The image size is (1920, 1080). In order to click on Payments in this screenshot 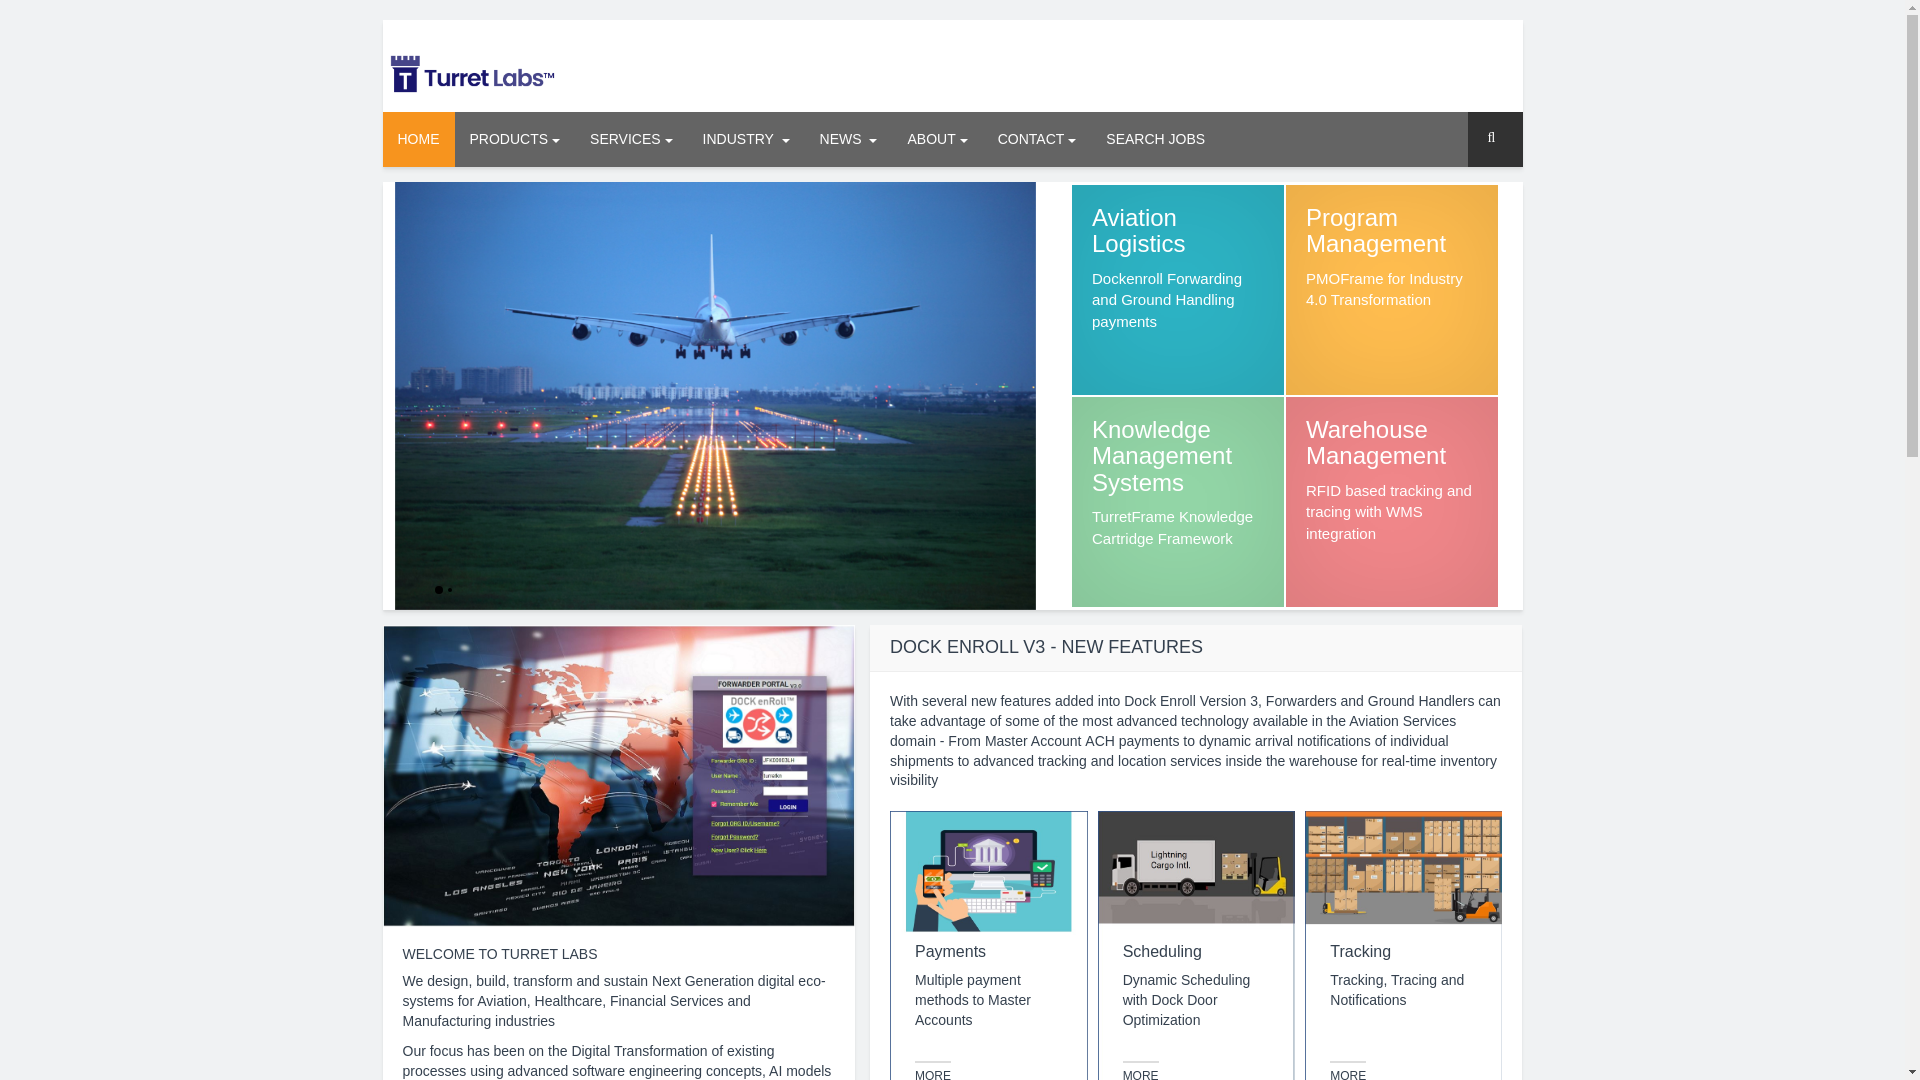, I will do `click(932, 1070)`.